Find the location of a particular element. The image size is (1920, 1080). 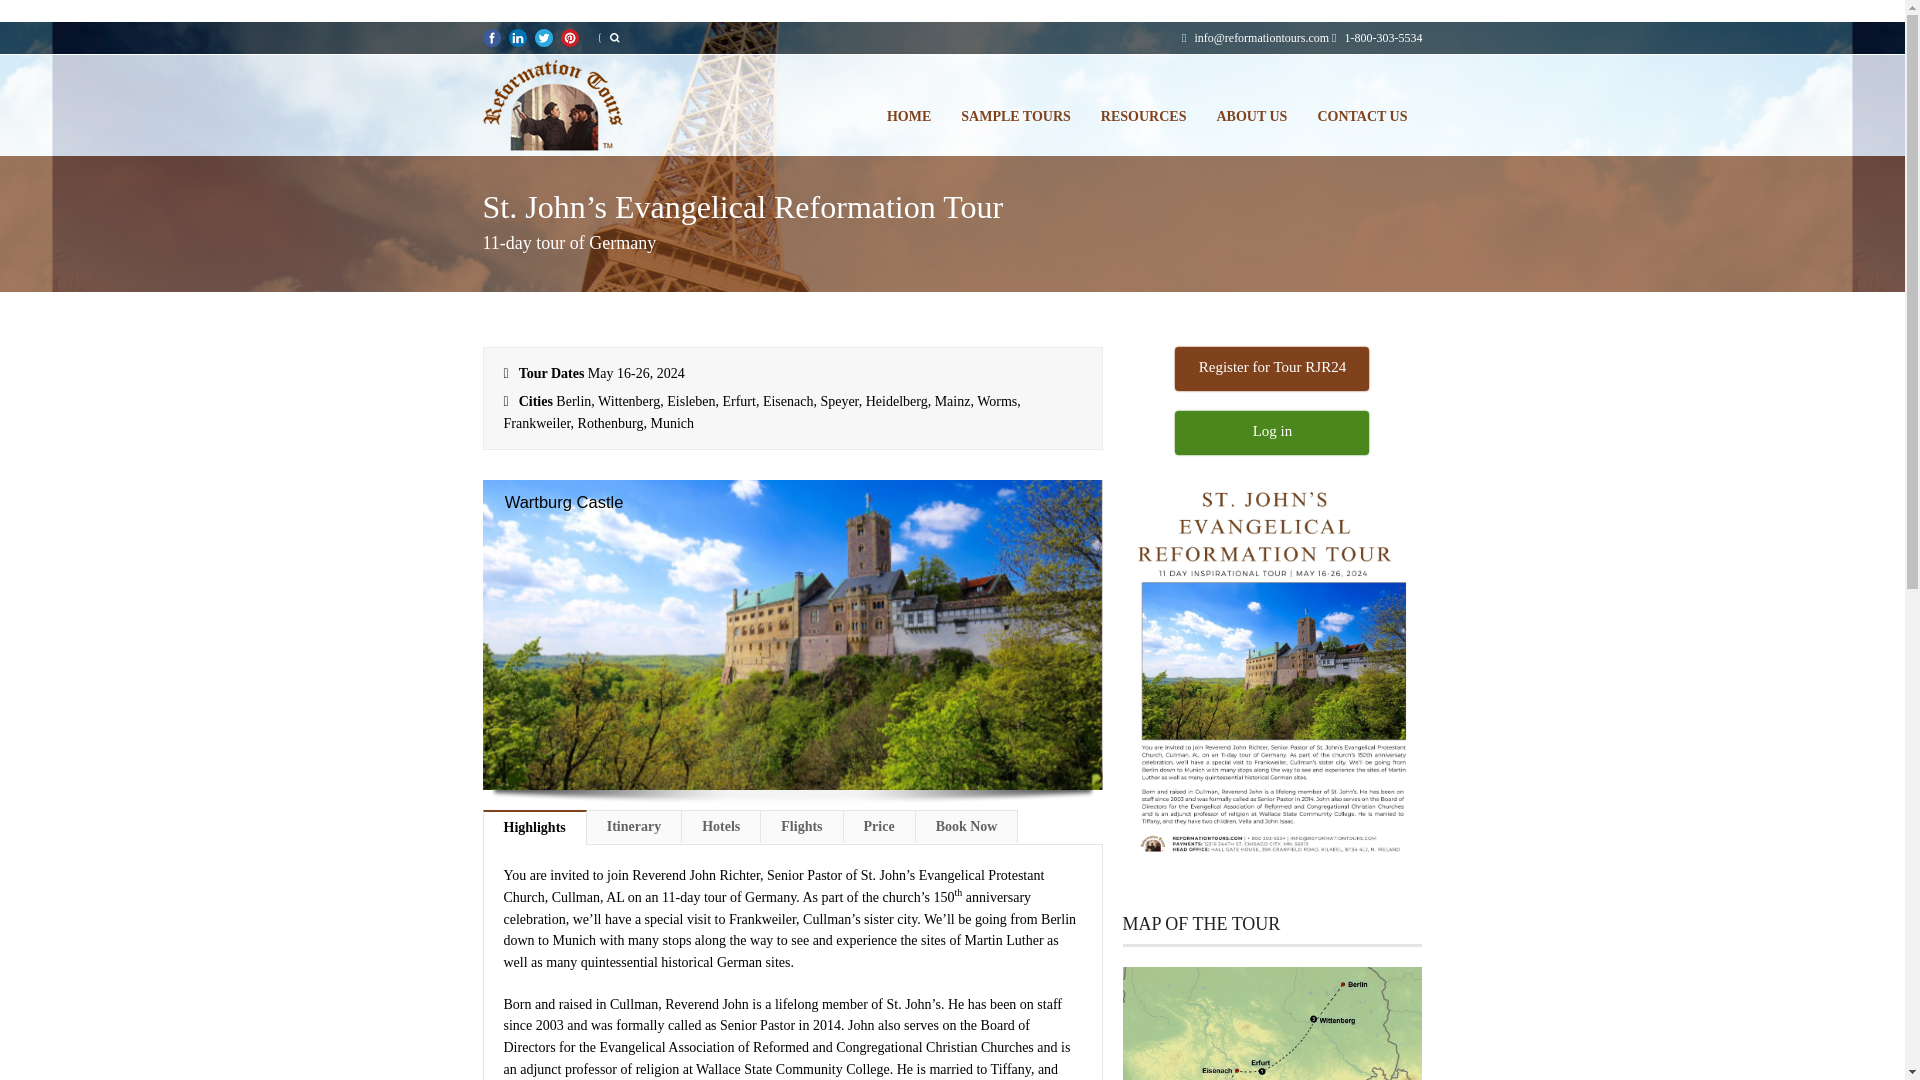

Itinerary is located at coordinates (634, 826).